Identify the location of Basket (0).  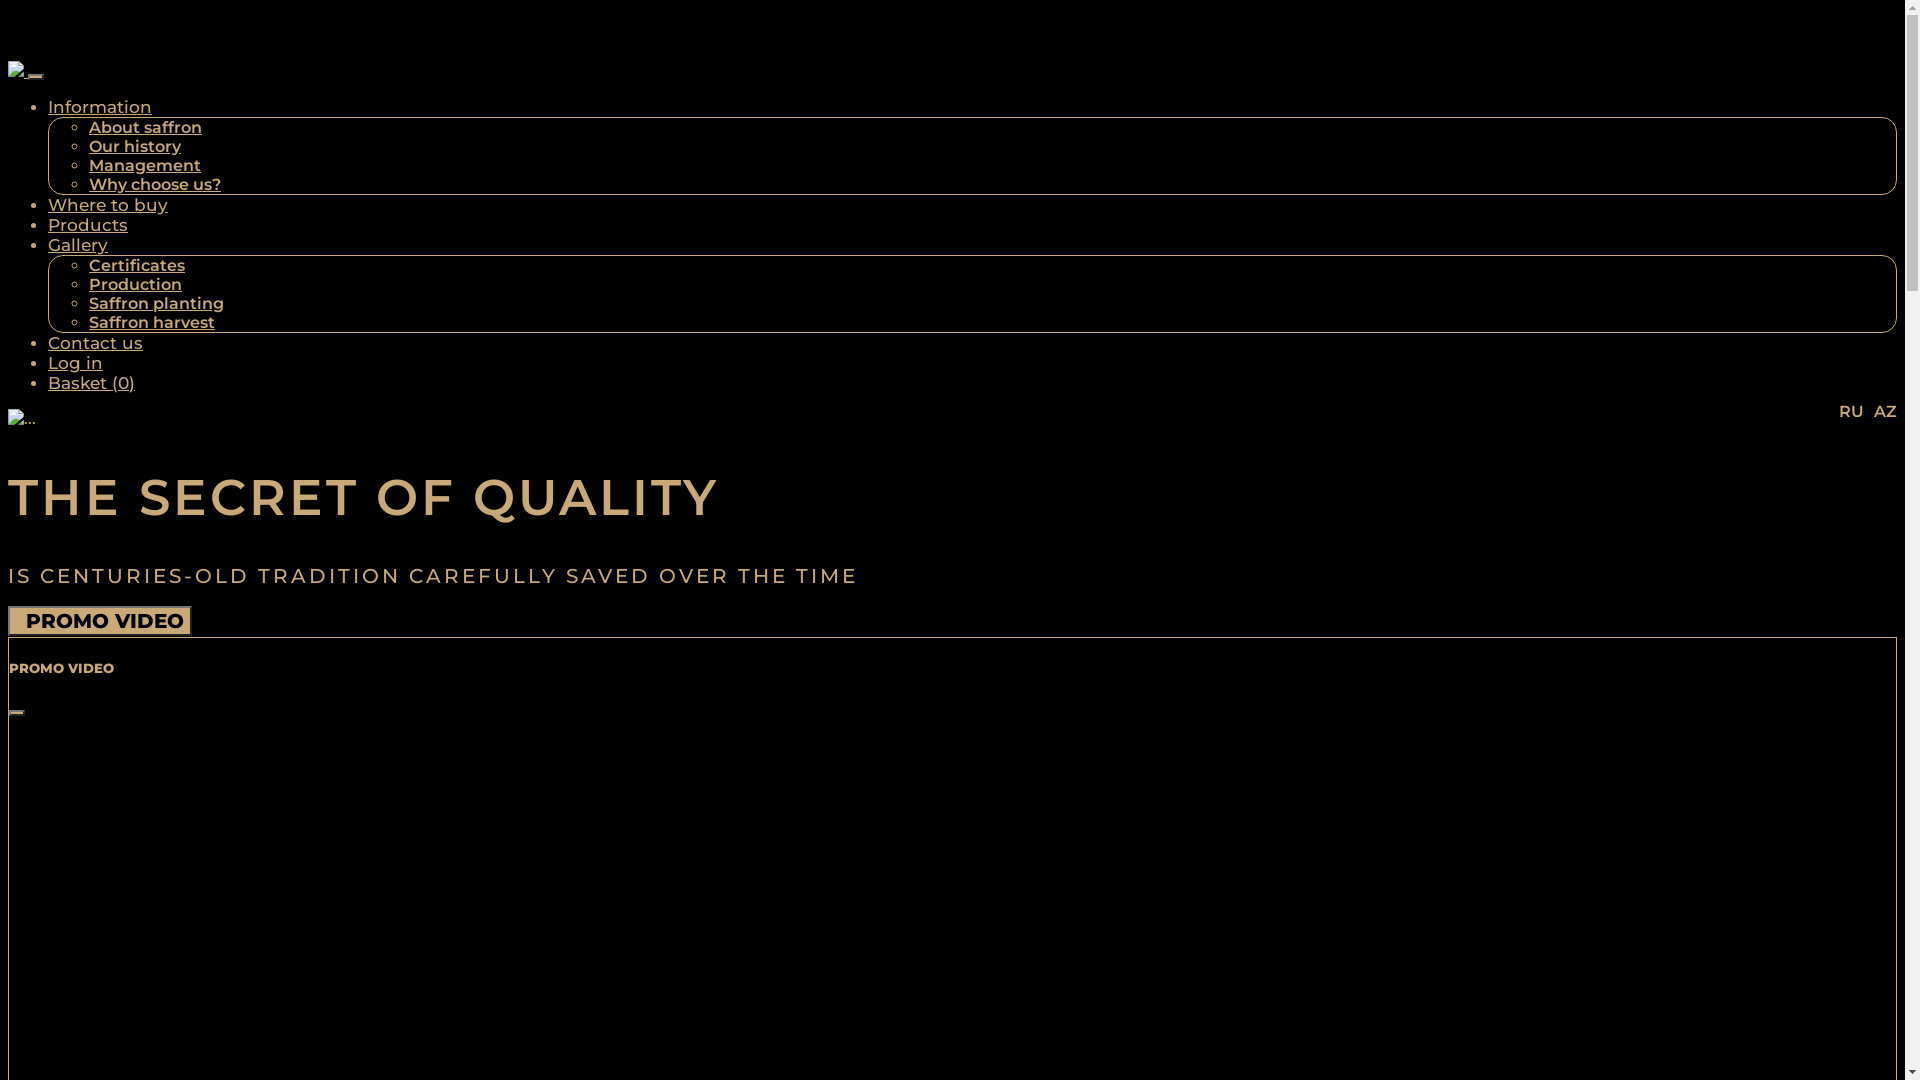
(92, 383).